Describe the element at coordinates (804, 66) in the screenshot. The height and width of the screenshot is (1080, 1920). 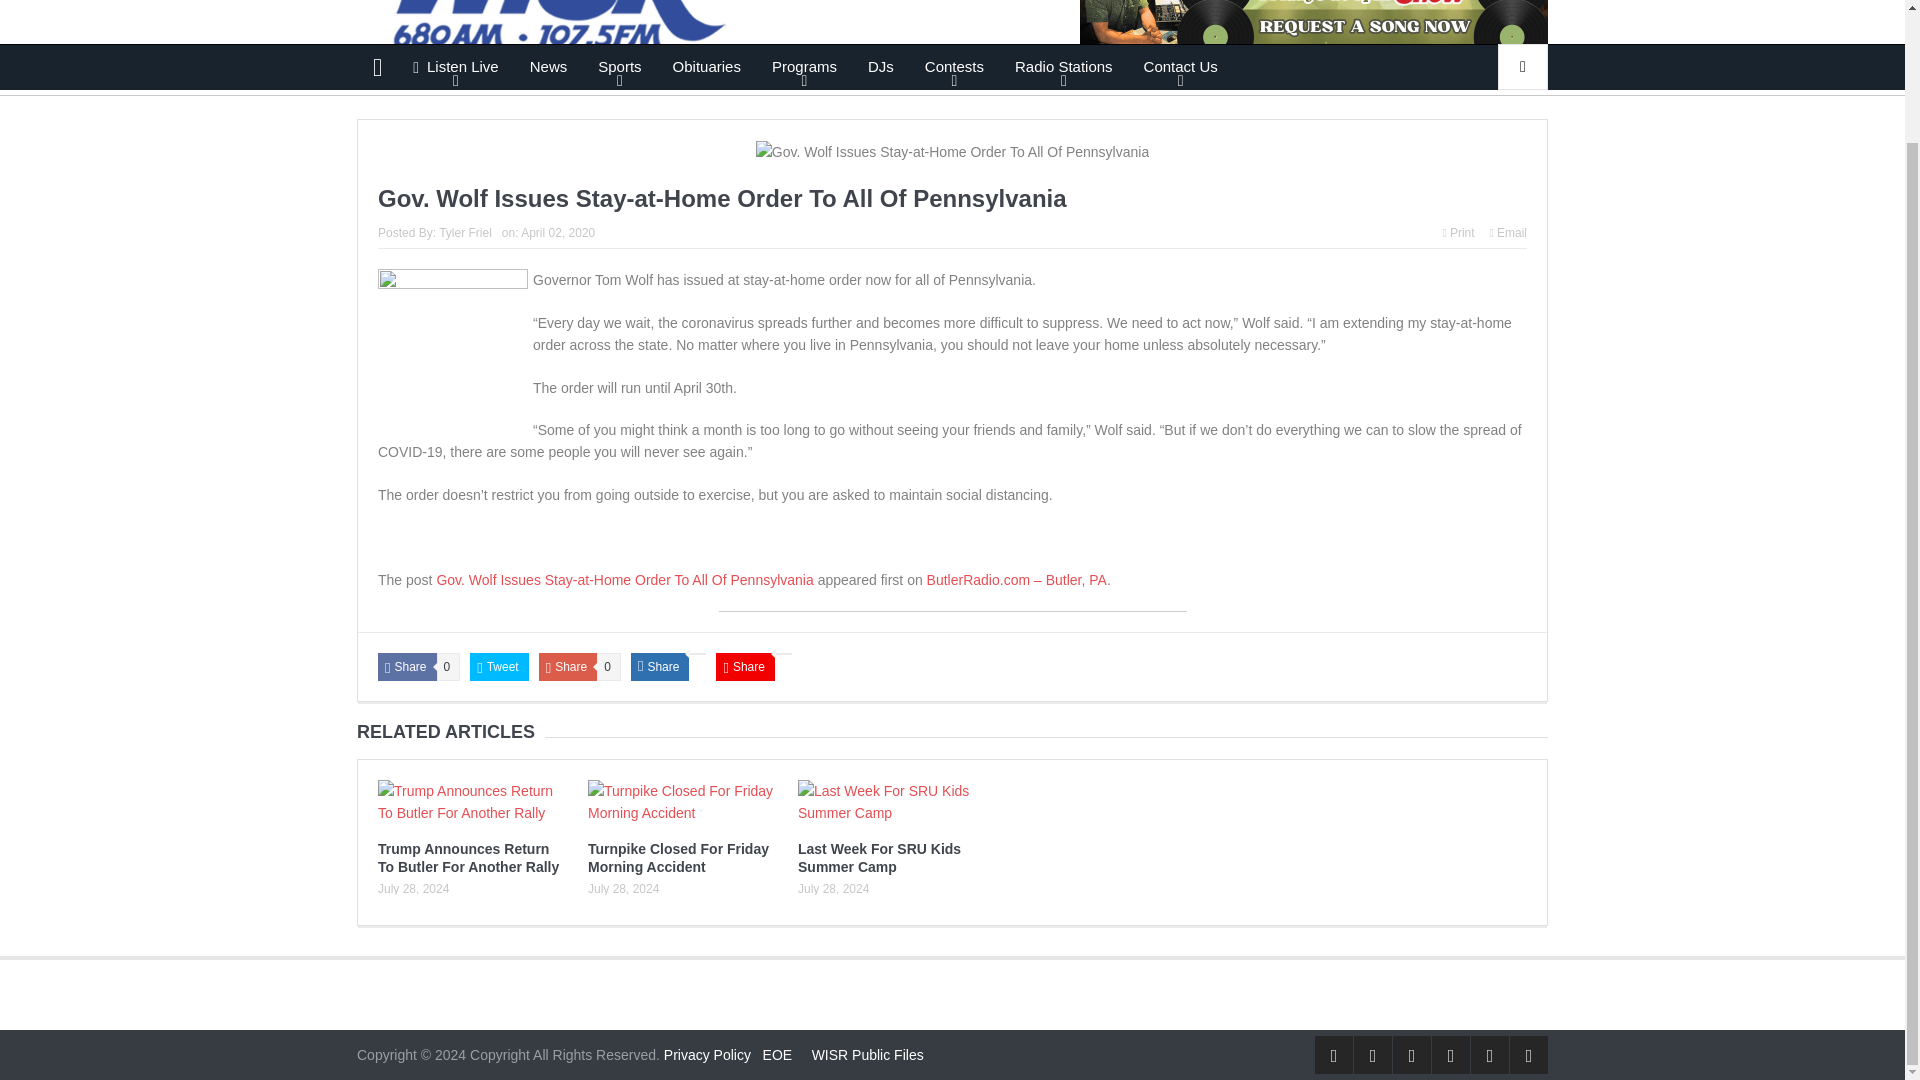
I see `Programs` at that location.